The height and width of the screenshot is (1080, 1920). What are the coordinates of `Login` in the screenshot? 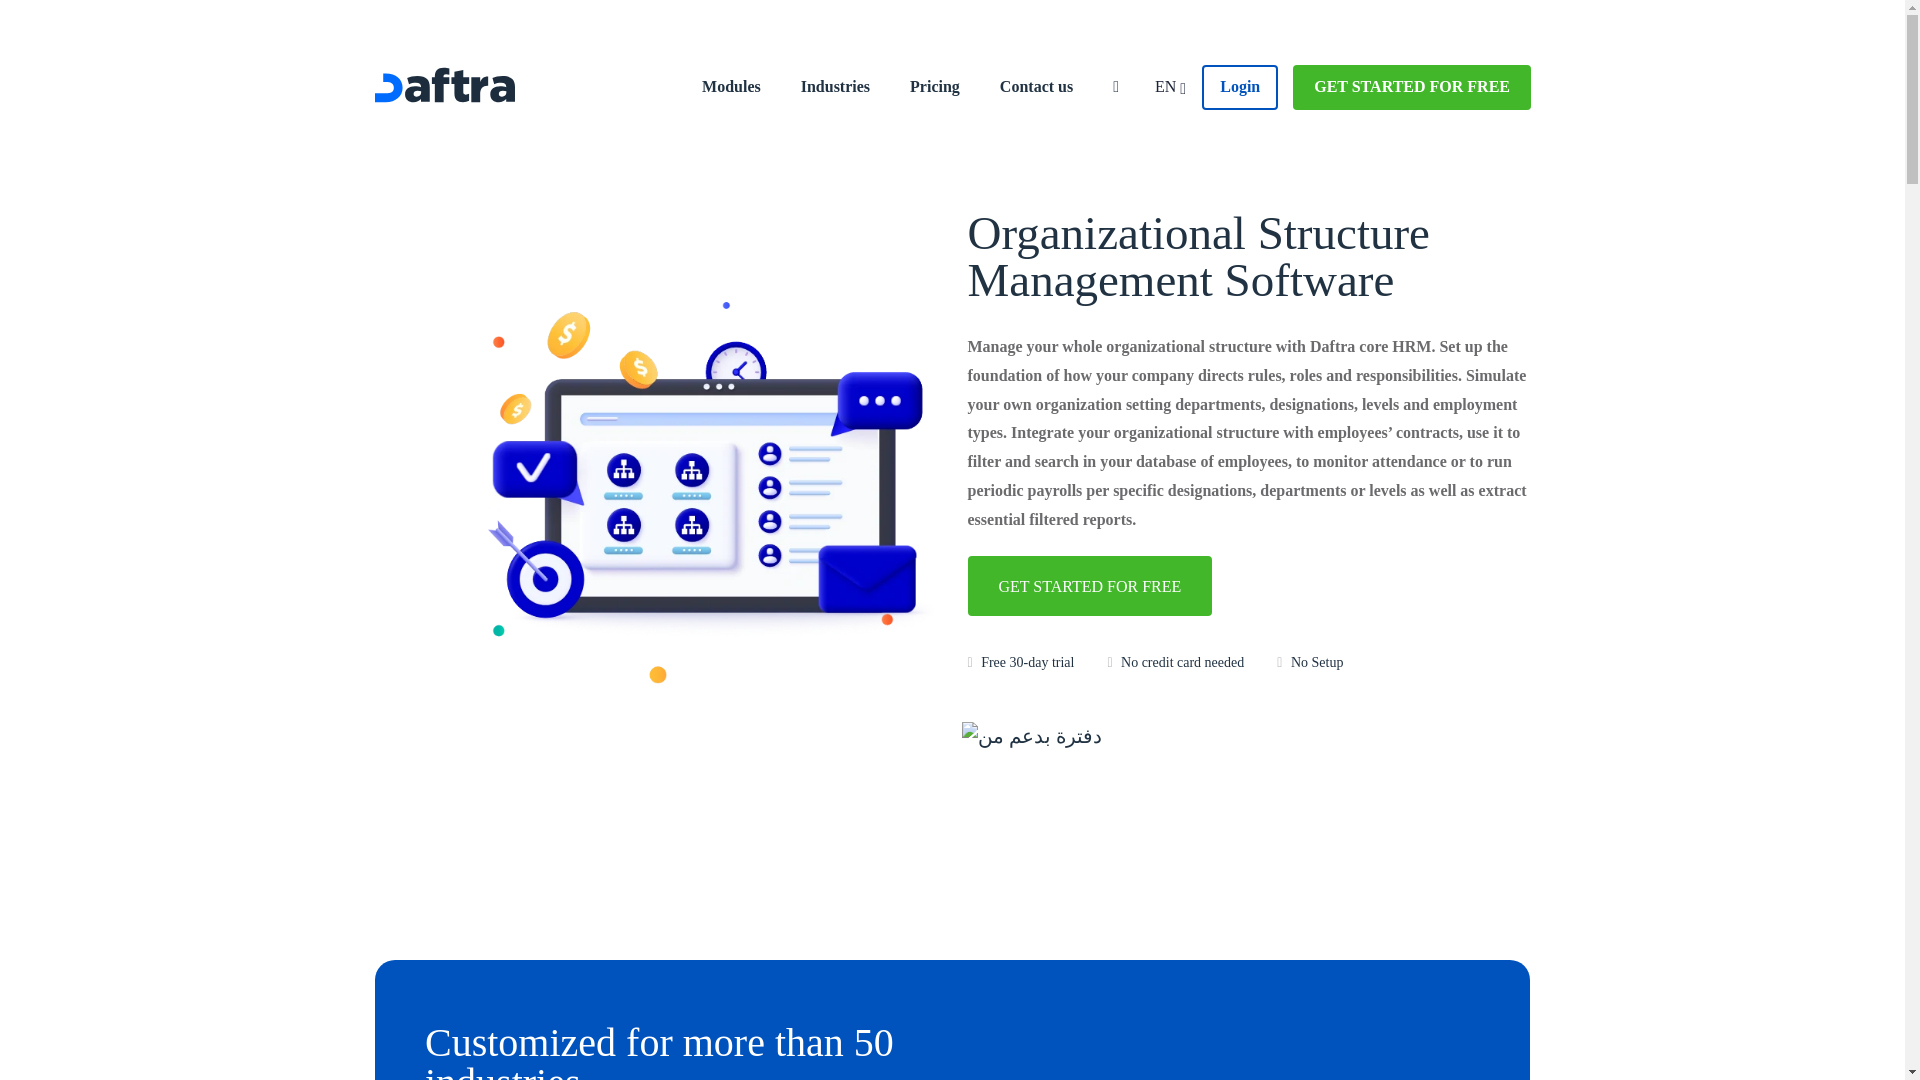 It's located at (1240, 86).